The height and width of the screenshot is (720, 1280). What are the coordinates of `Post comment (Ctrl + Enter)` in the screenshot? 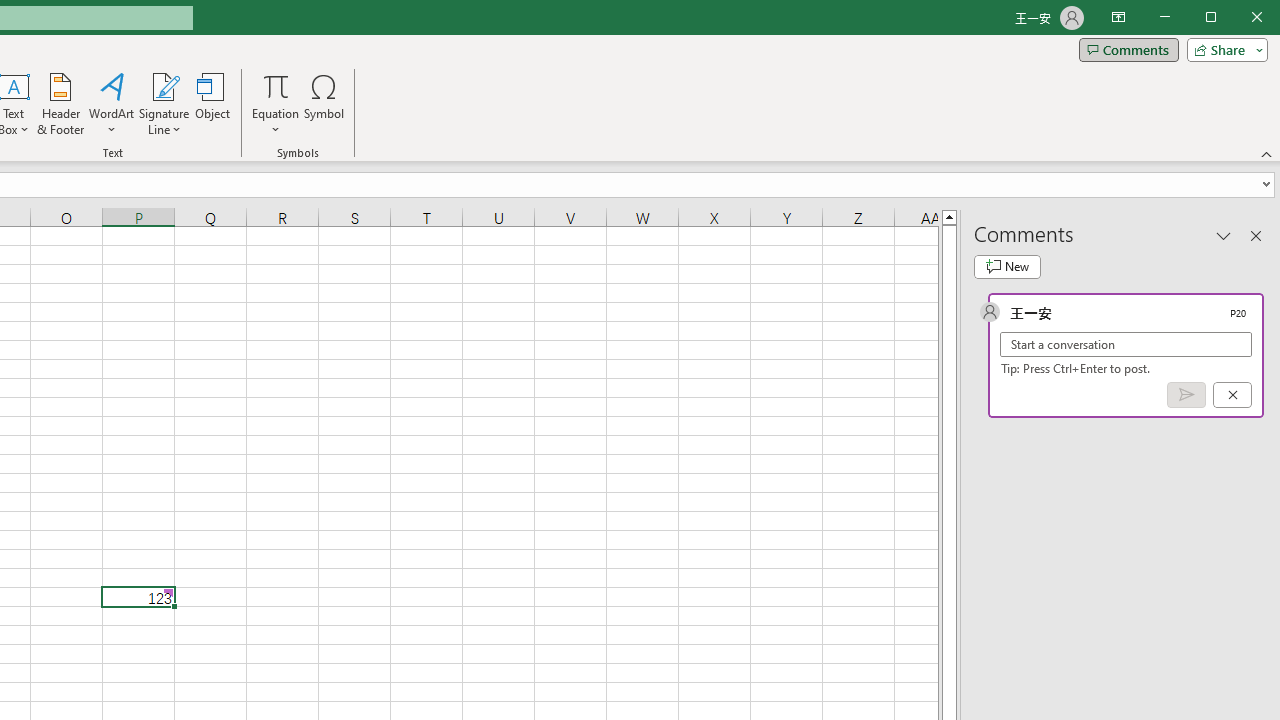 It's located at (1186, 395).